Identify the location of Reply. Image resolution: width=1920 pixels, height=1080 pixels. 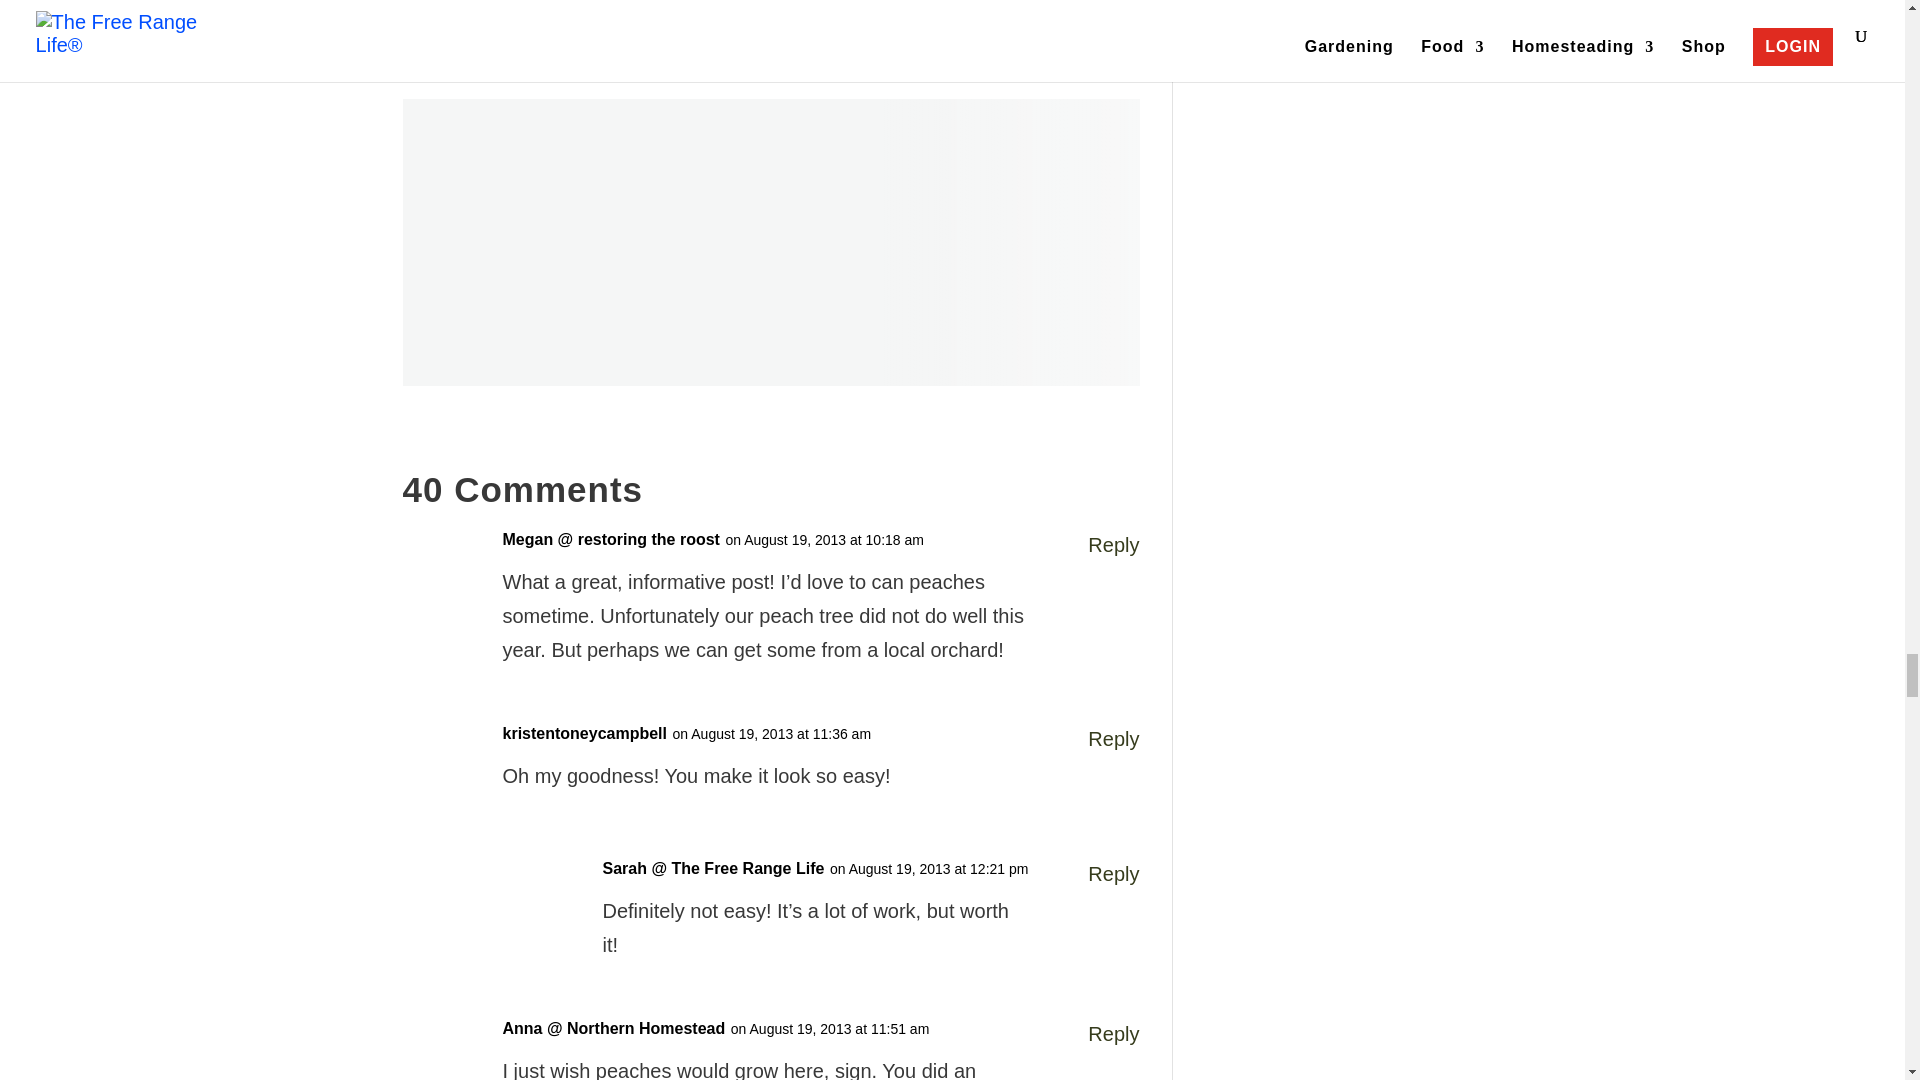
(1113, 544).